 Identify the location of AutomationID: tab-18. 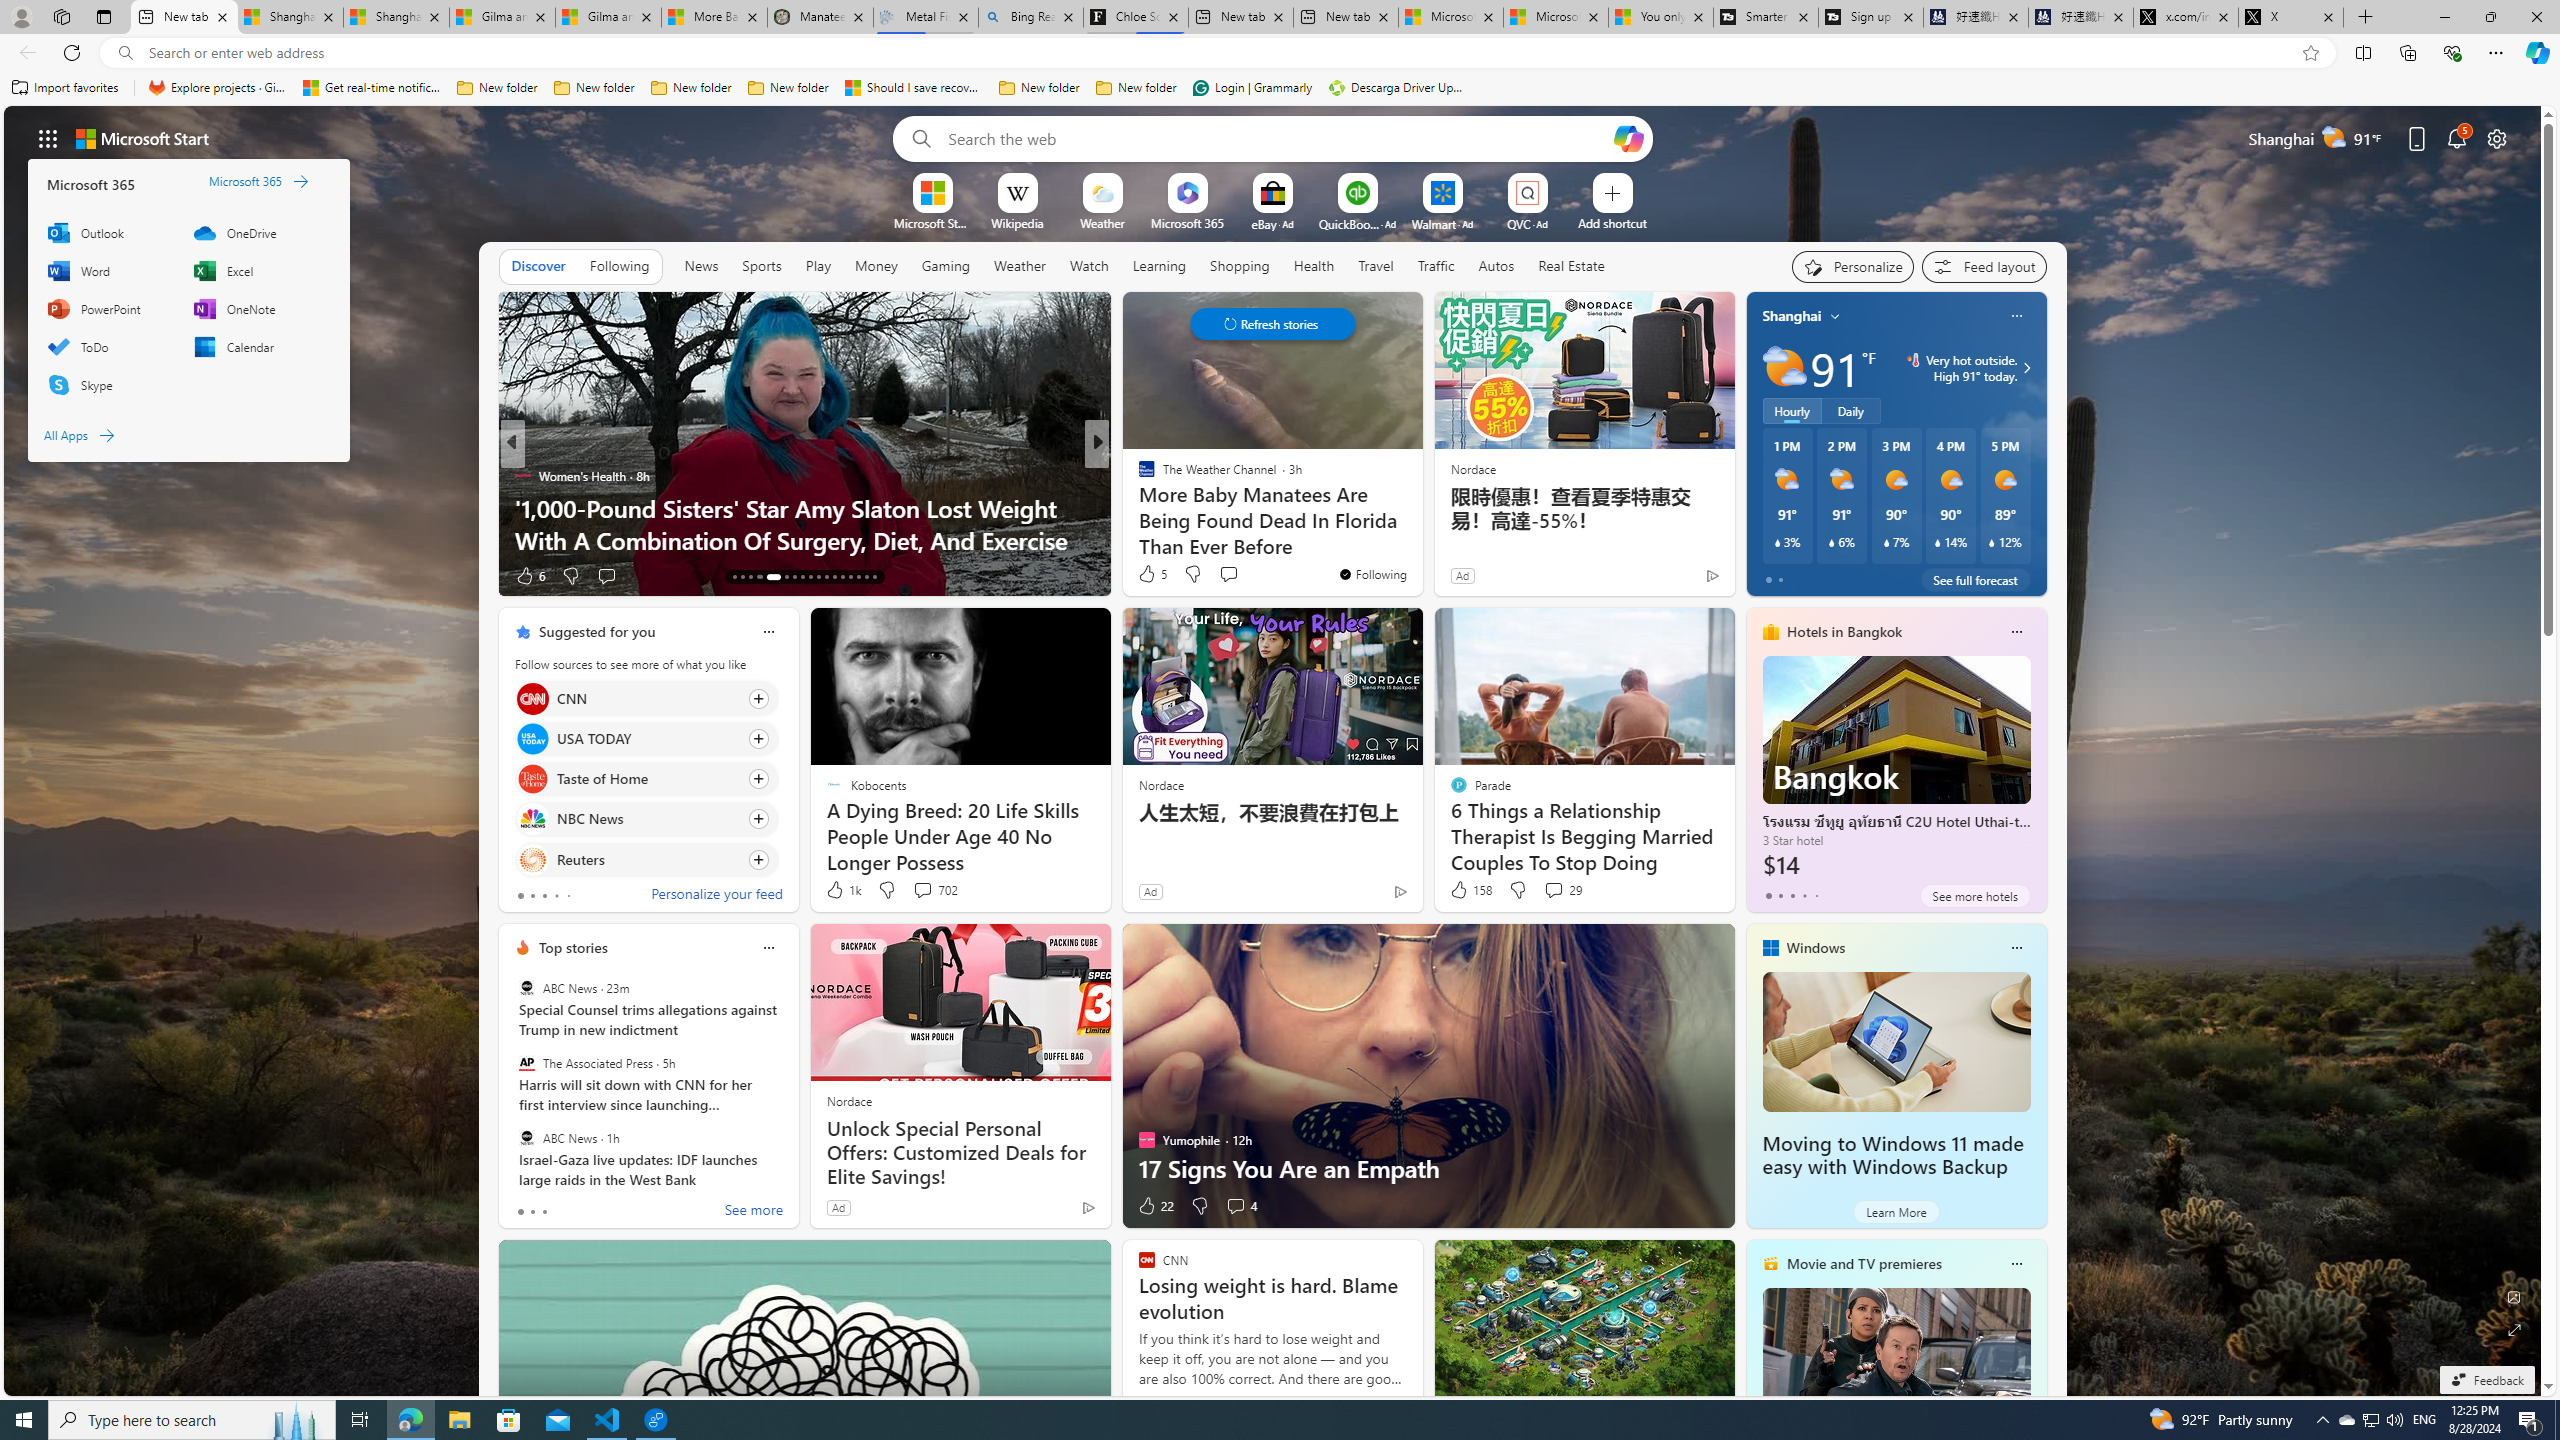
(786, 577).